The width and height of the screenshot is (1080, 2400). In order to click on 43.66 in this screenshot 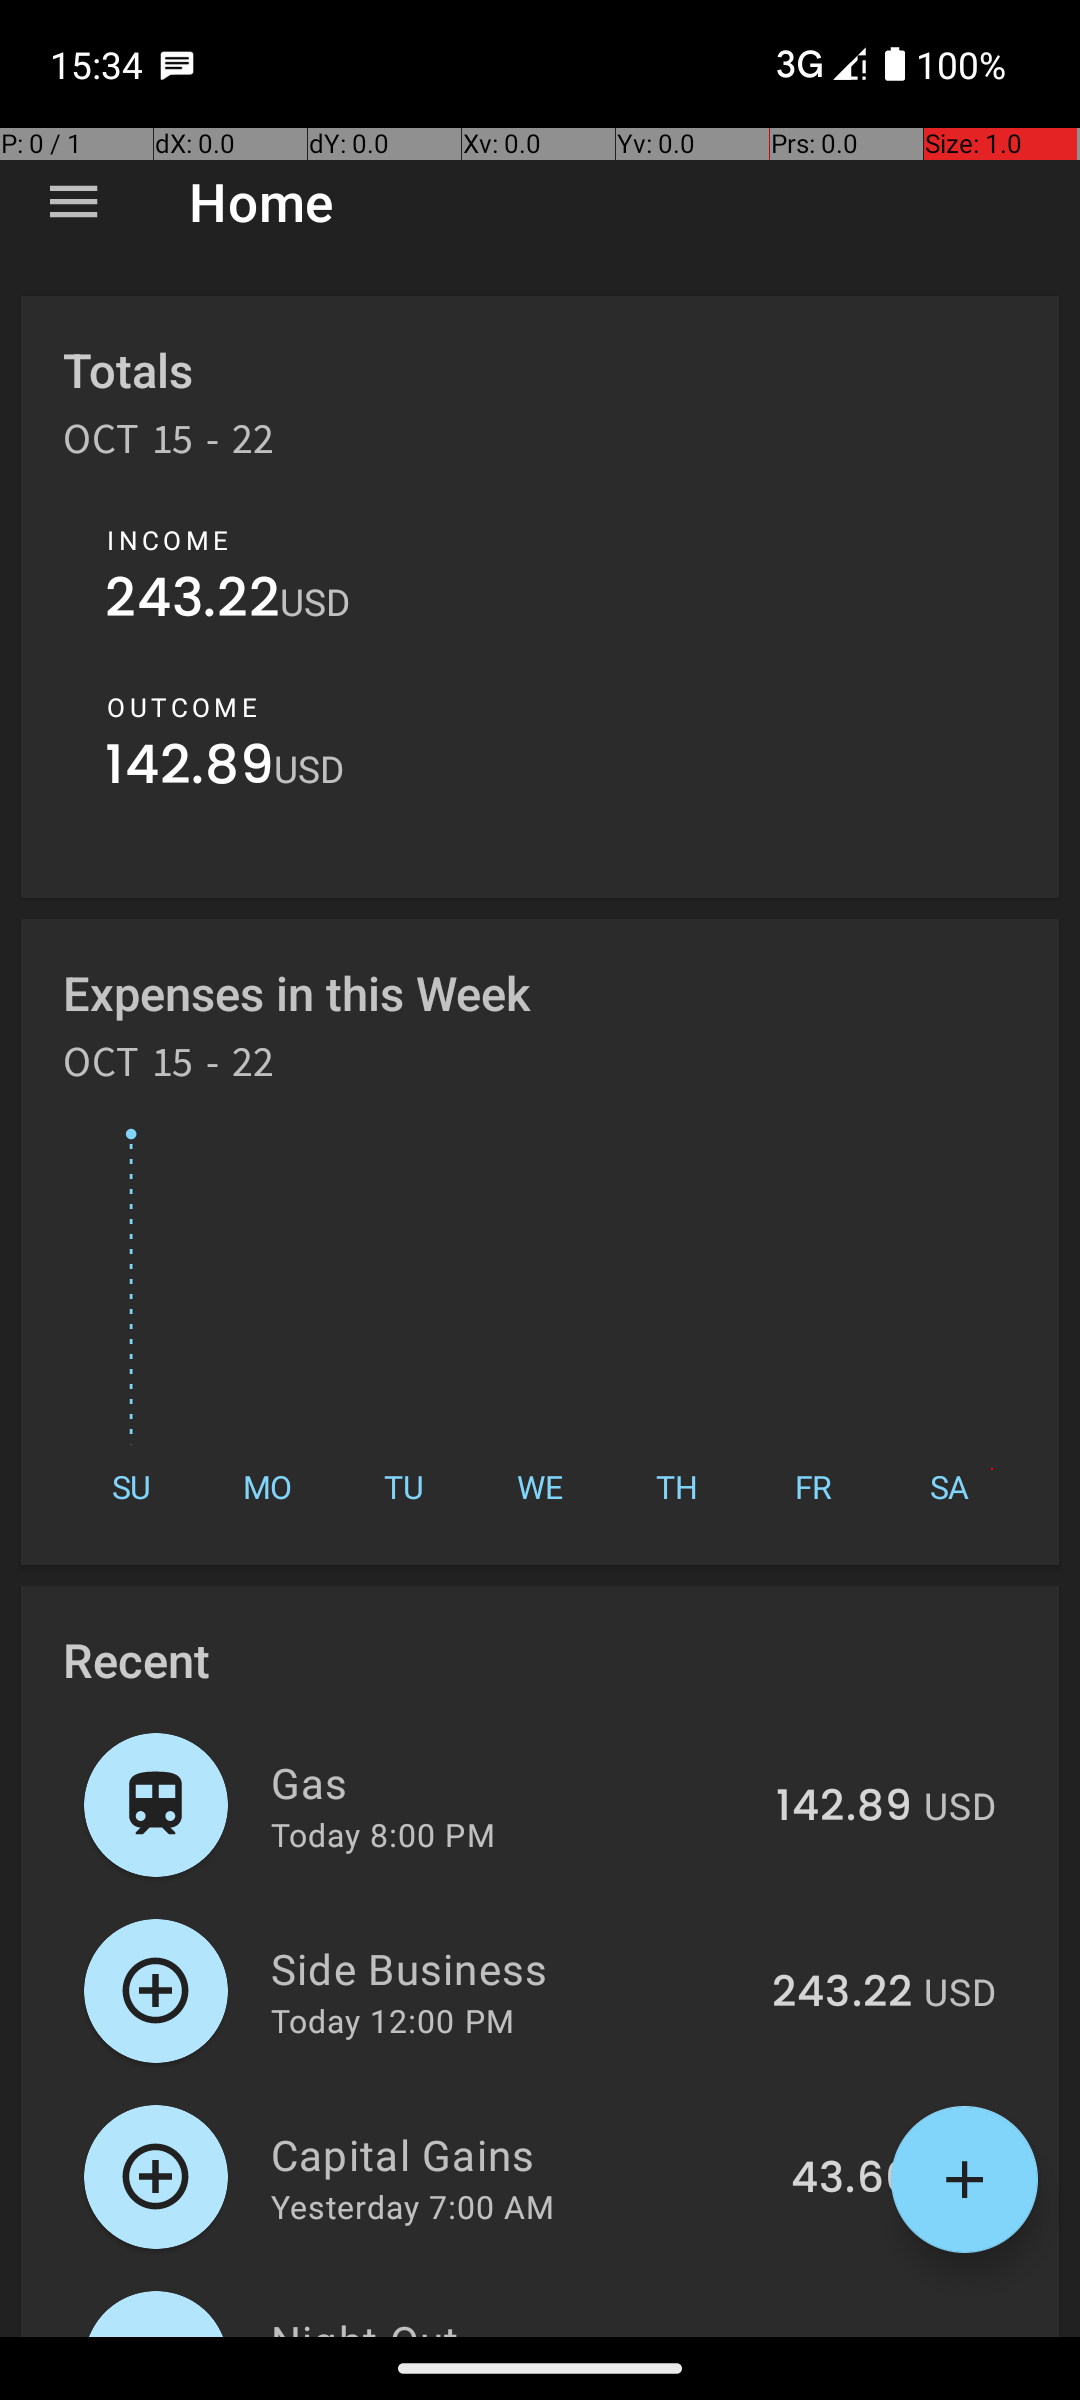, I will do `click(852, 2179)`.